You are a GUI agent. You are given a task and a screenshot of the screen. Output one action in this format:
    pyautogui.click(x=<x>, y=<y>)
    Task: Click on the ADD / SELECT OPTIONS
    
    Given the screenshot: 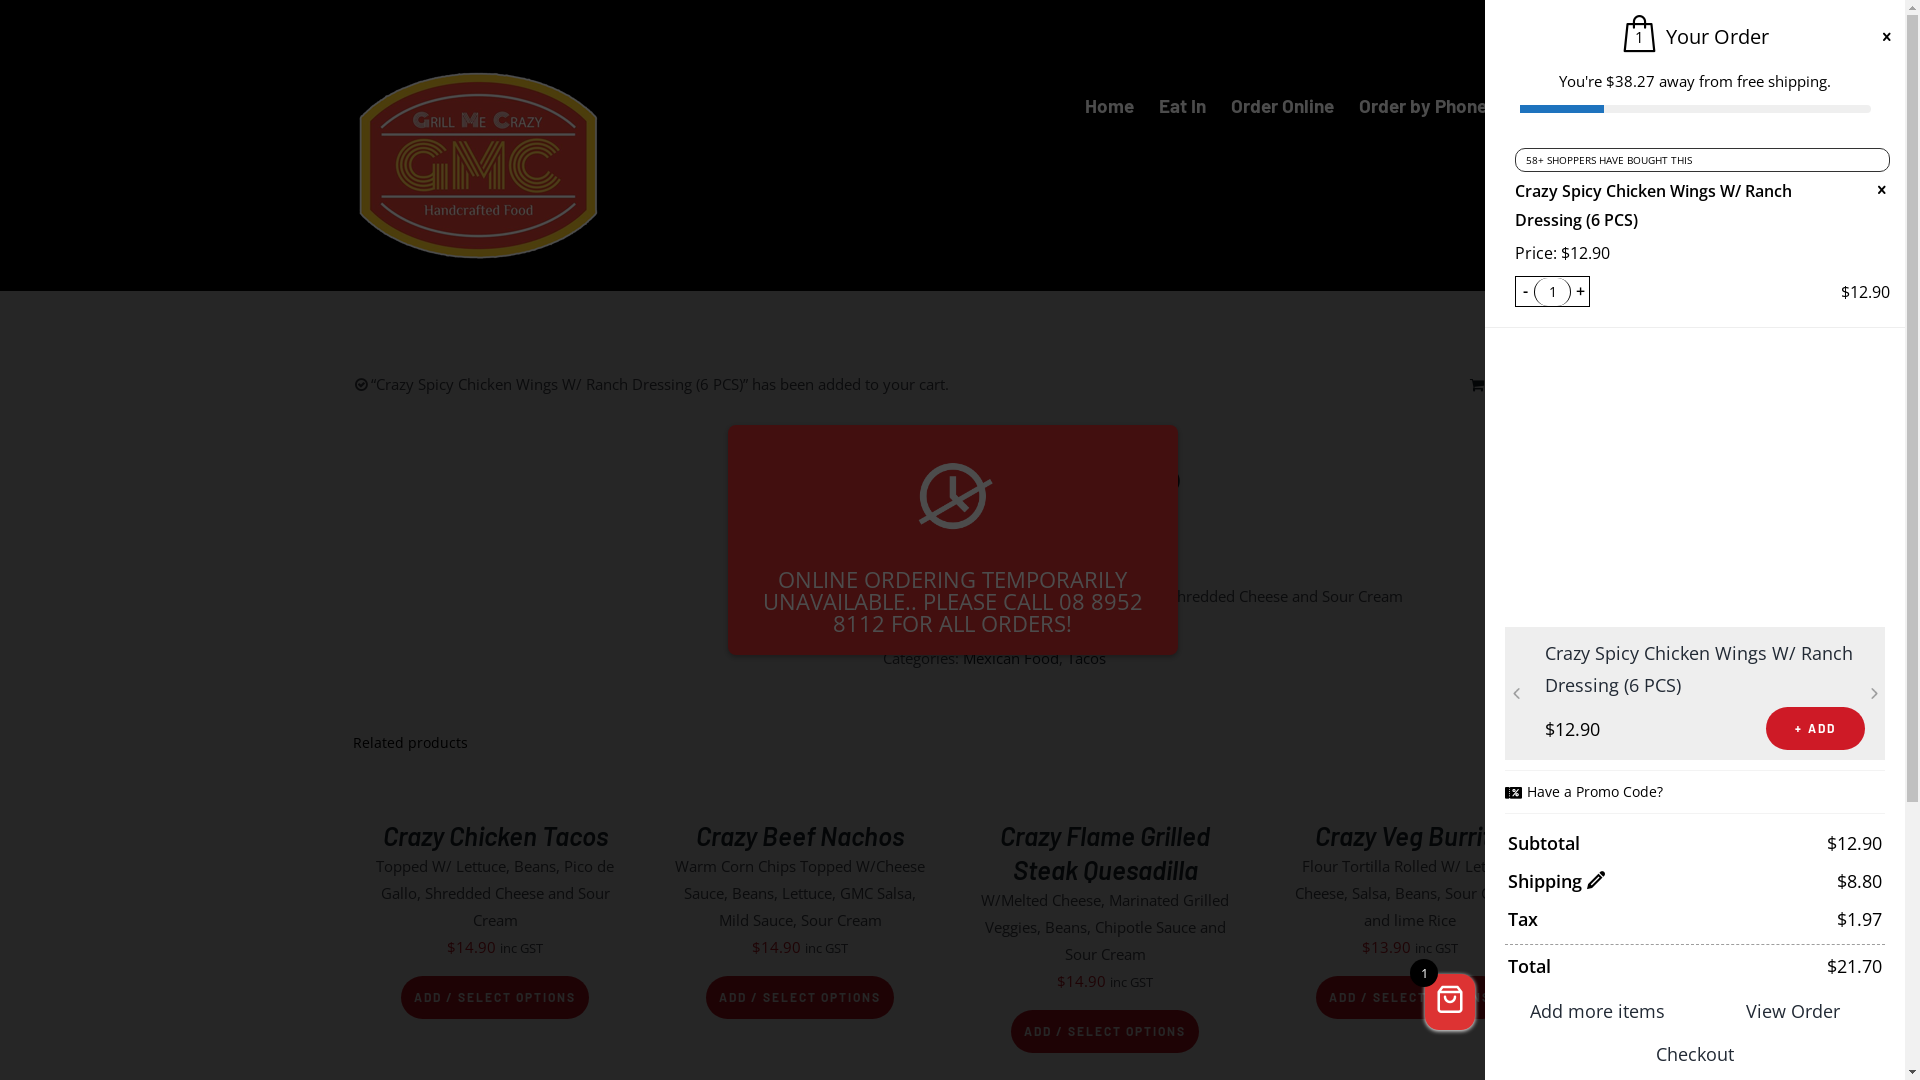 What is the action you would take?
    pyautogui.click(x=495, y=998)
    